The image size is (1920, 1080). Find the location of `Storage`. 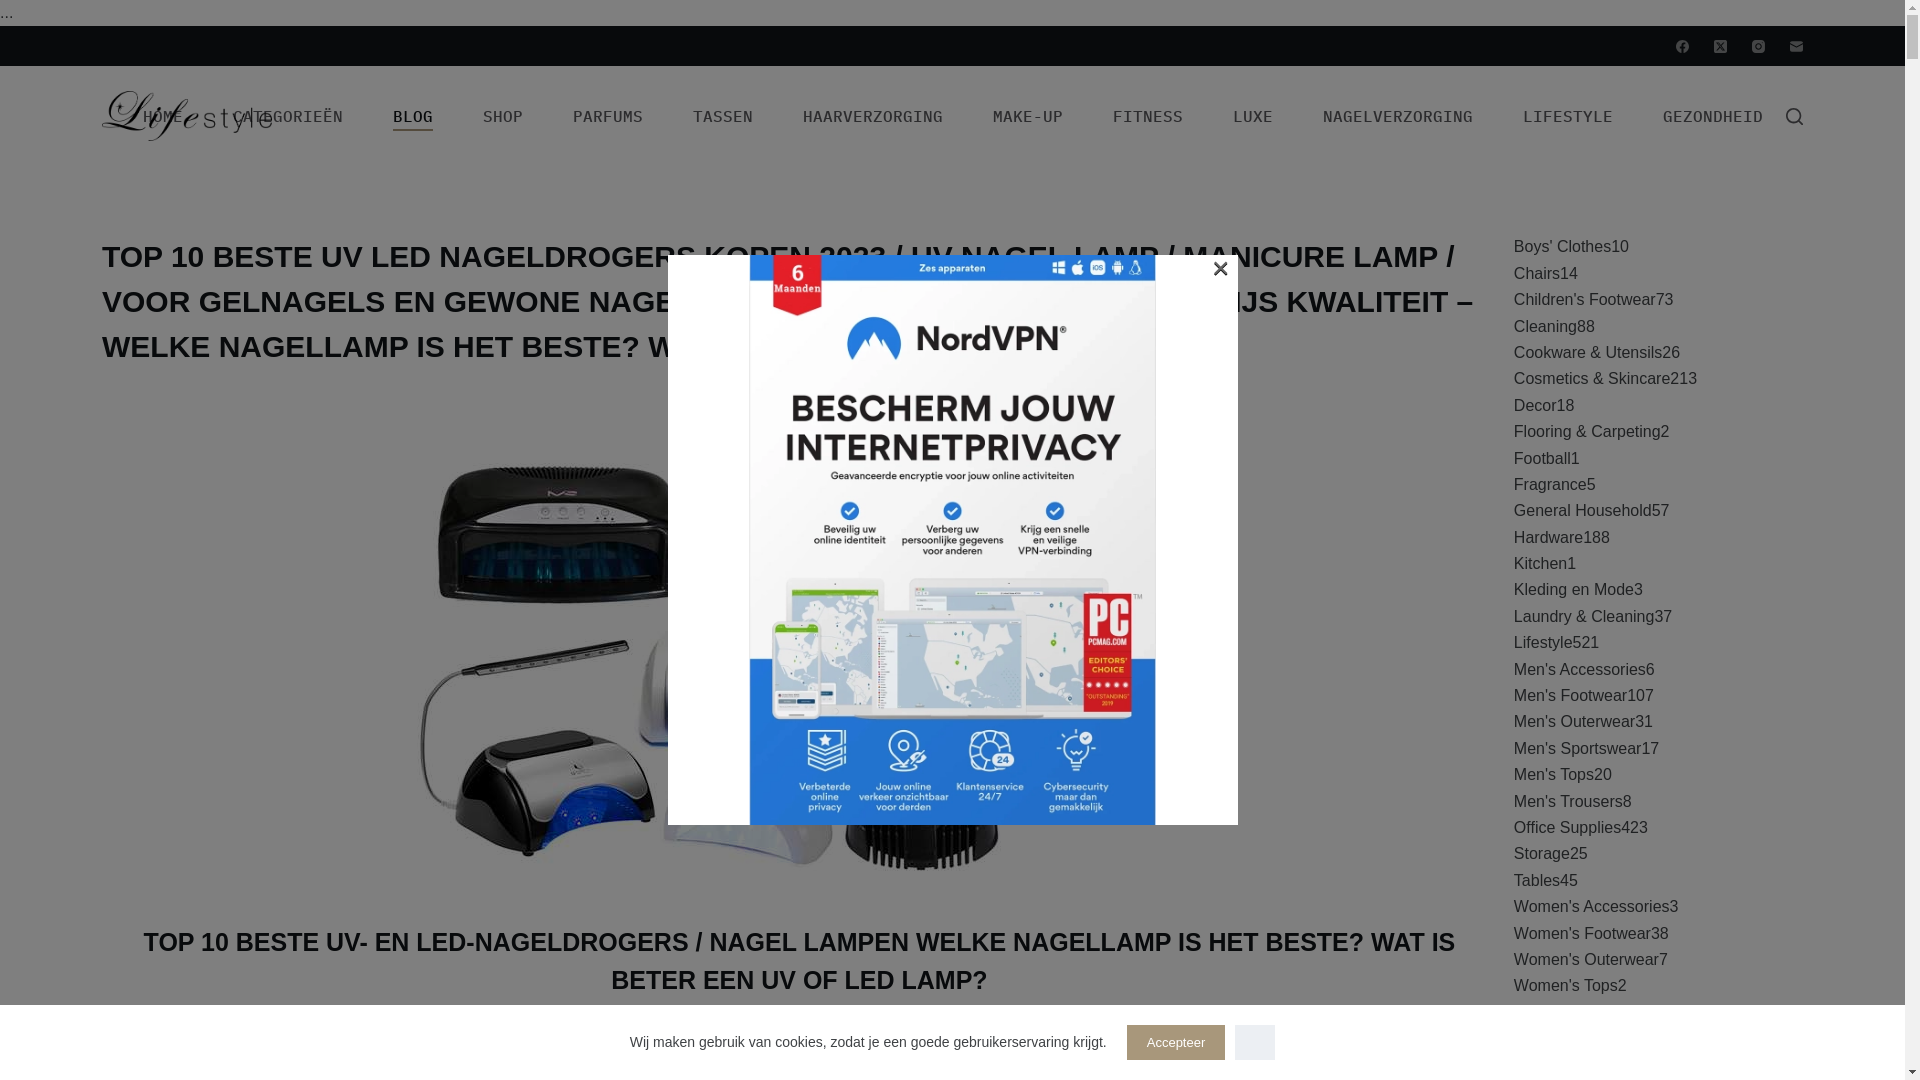

Storage is located at coordinates (1542, 854).